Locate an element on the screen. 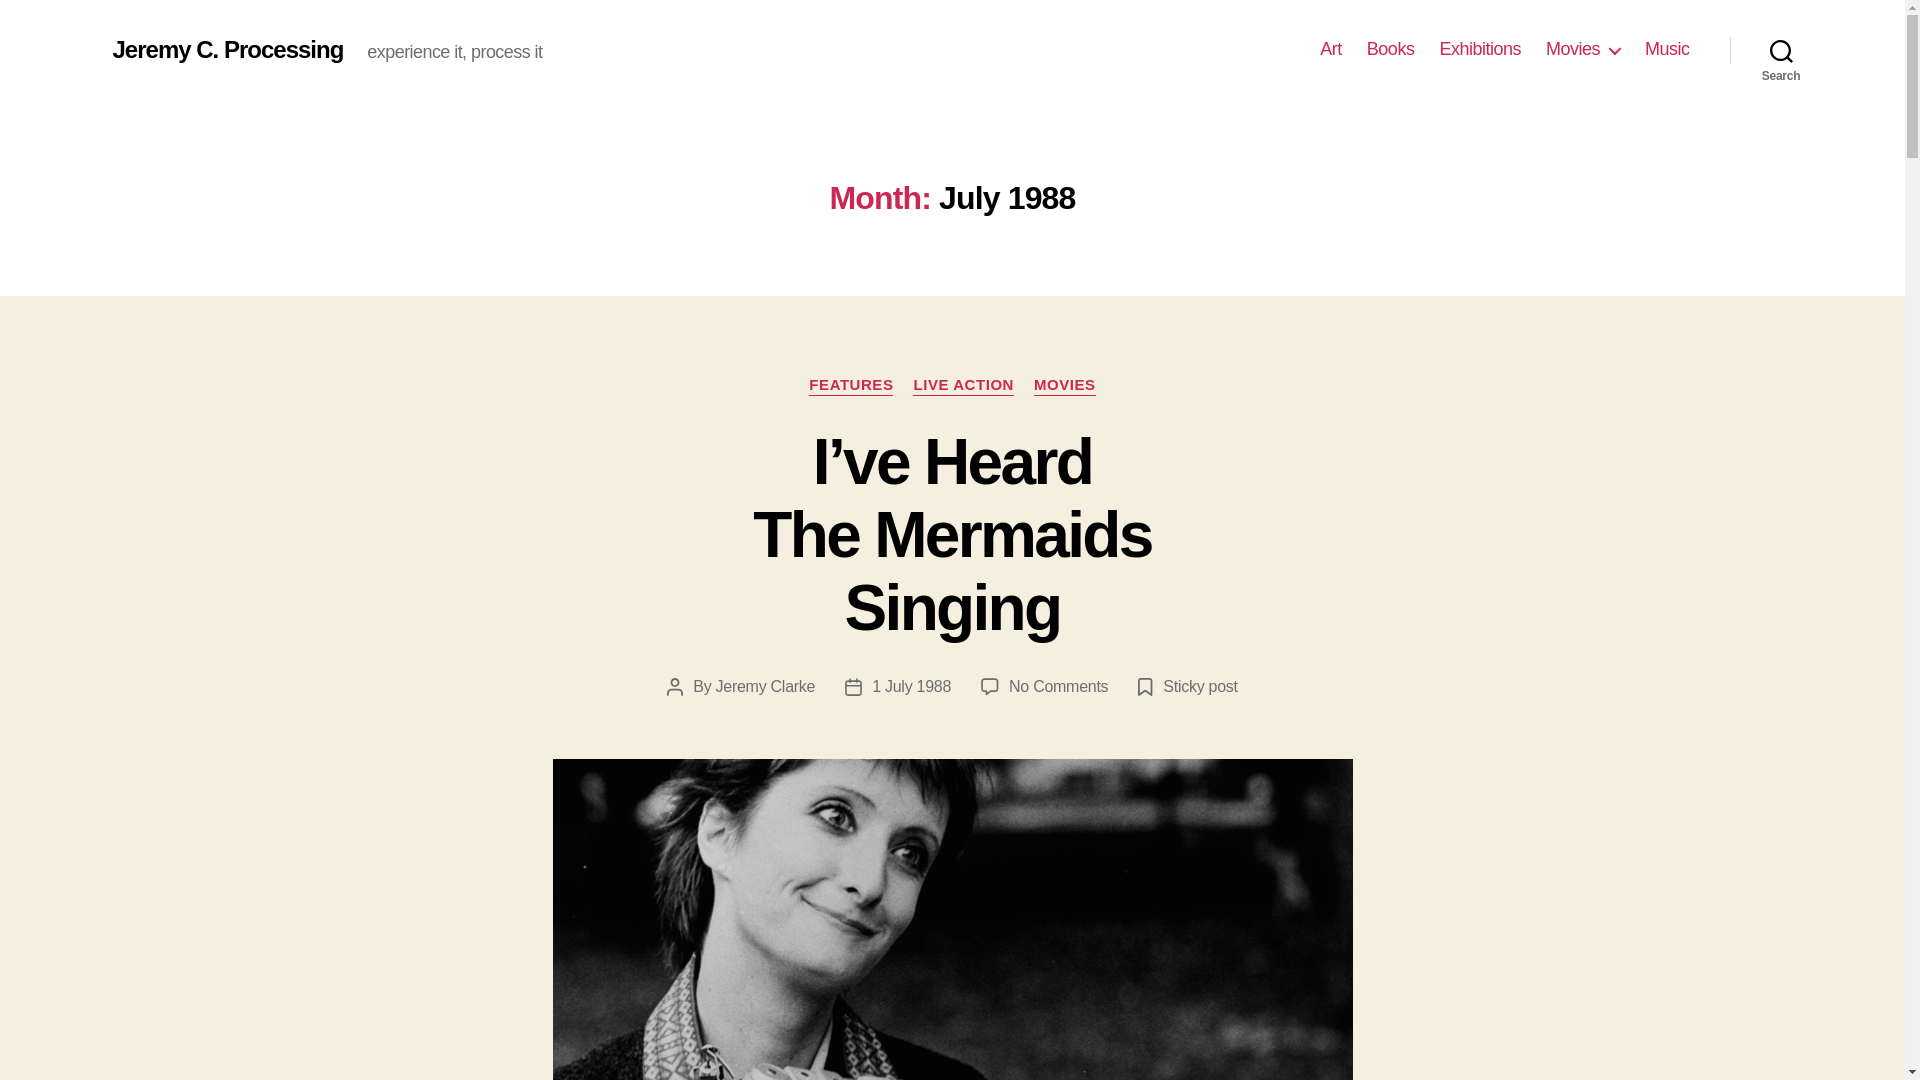  Exhibitions is located at coordinates (1479, 49).